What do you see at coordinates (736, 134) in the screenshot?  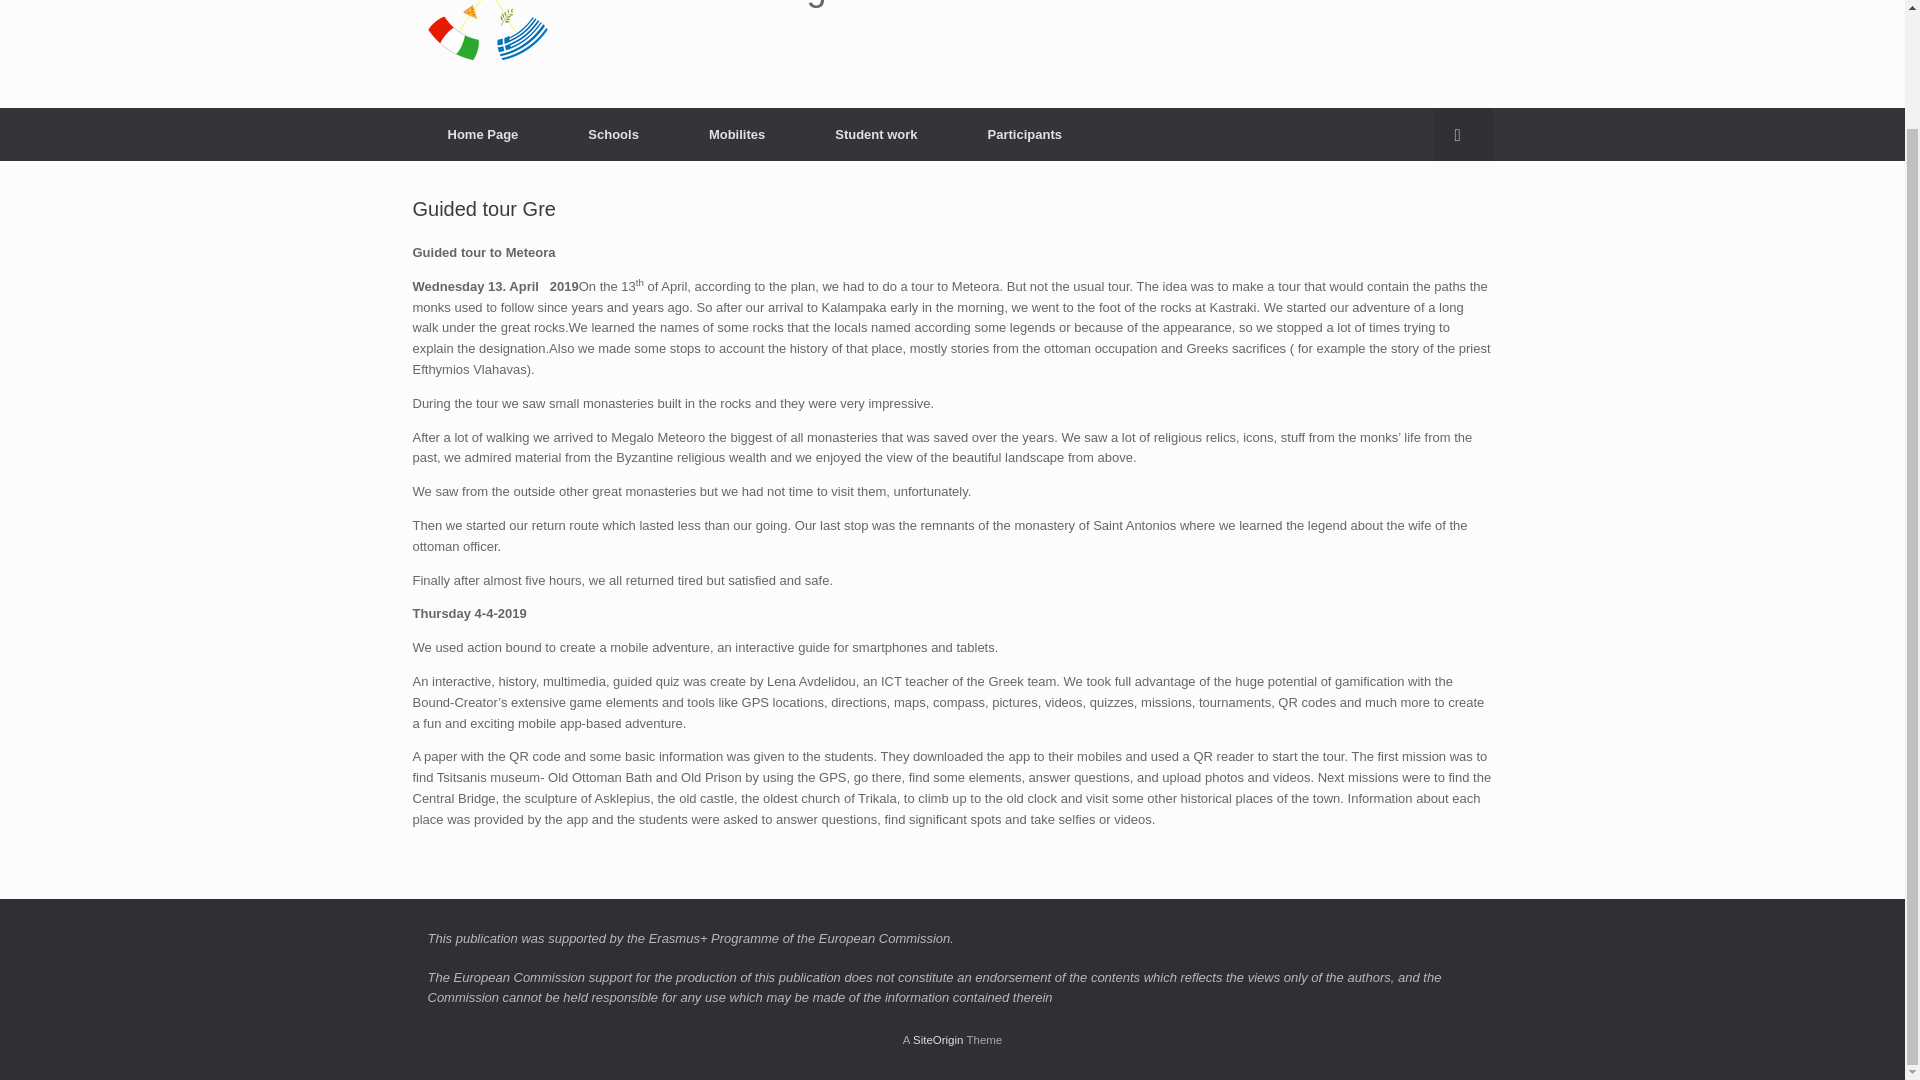 I see `Mobilites` at bounding box center [736, 134].